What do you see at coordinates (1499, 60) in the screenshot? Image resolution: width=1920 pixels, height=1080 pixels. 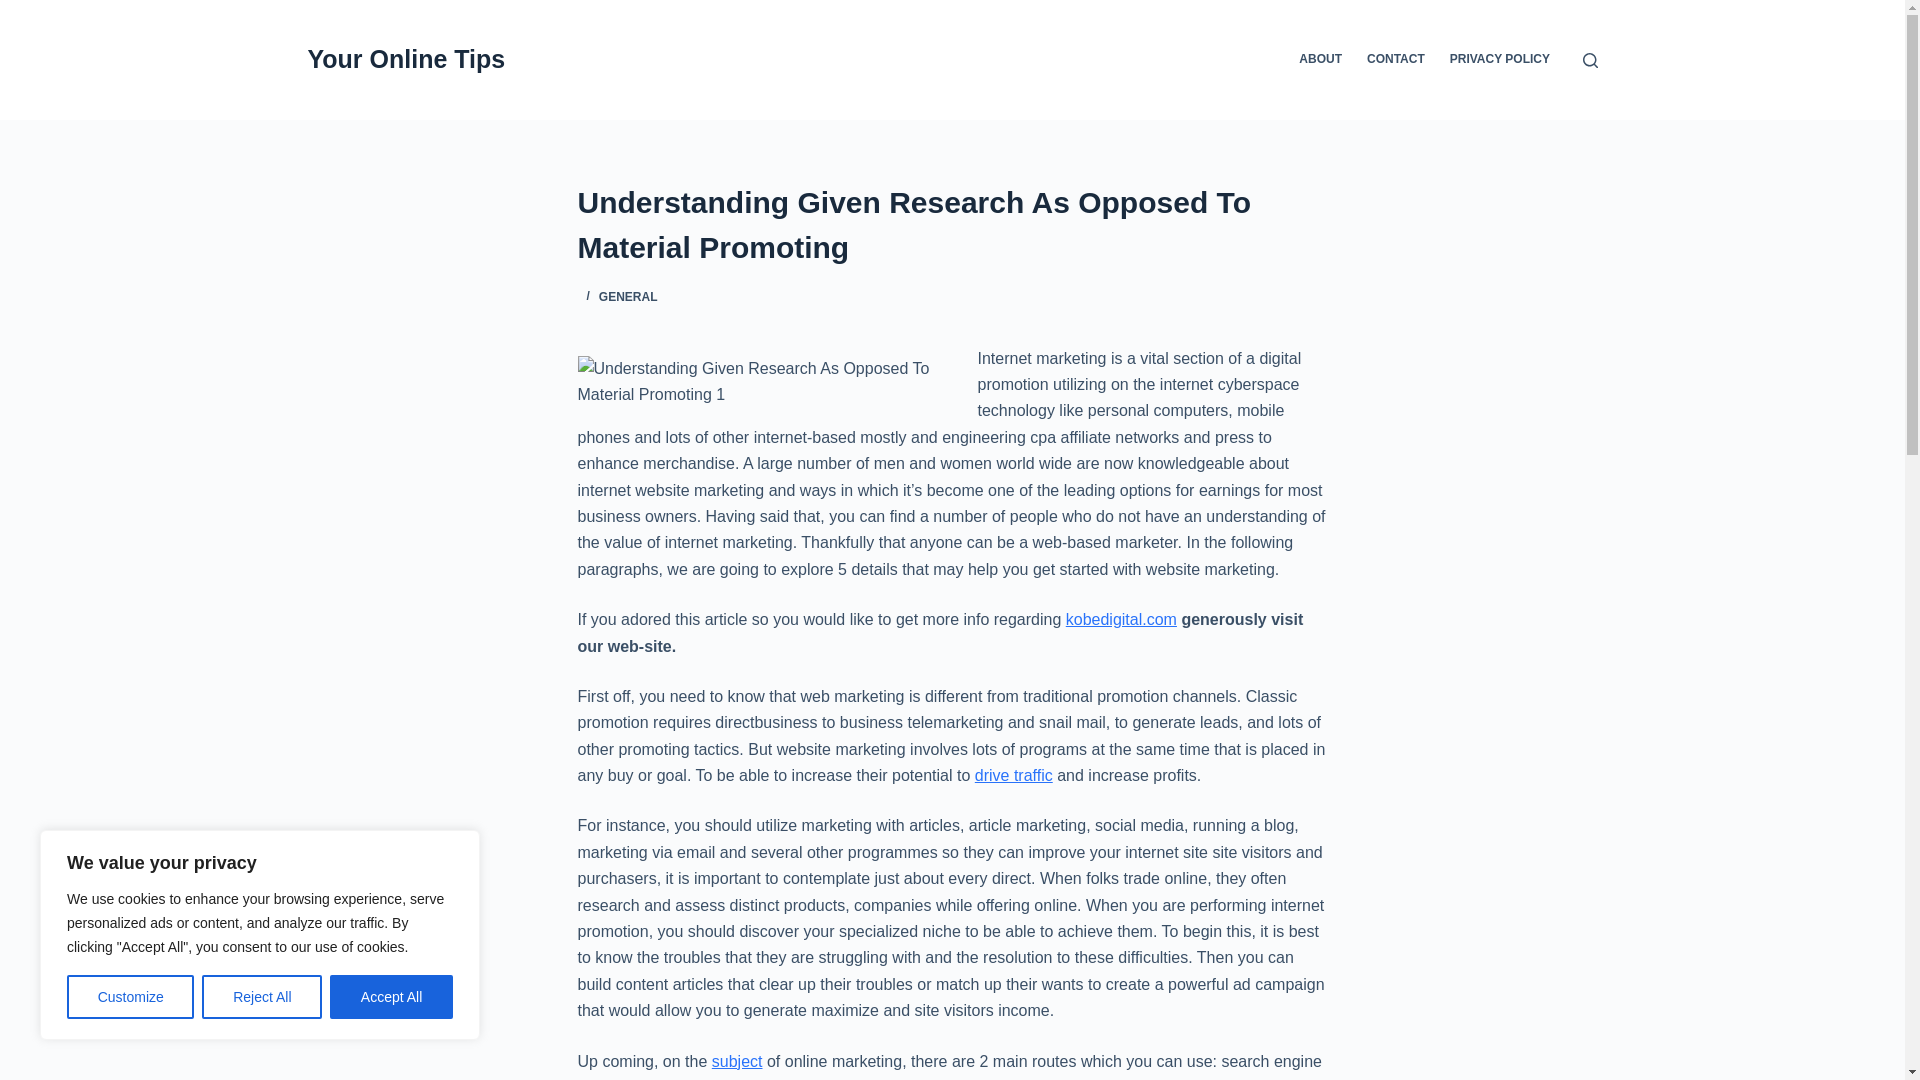 I see `PRIVACY POLICY` at bounding box center [1499, 60].